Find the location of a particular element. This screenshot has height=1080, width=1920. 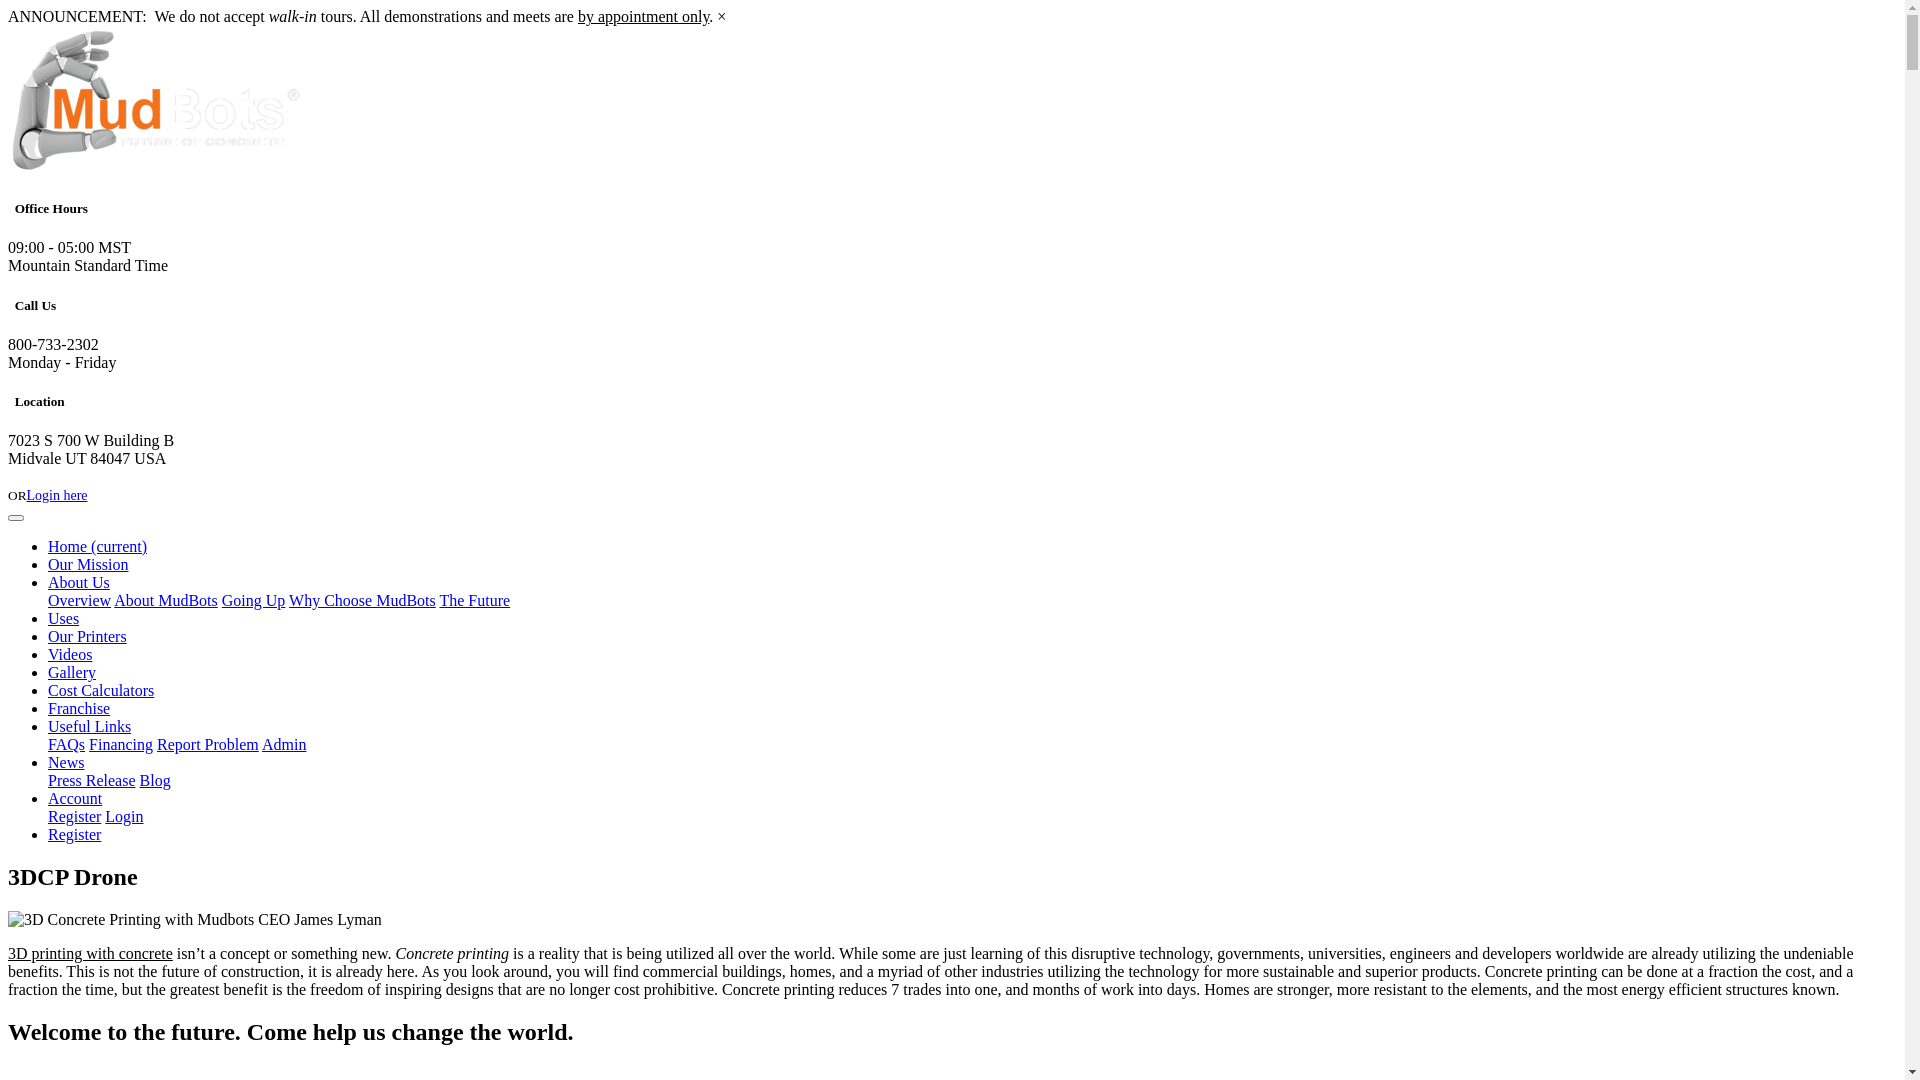

Useful Links is located at coordinates (90, 726).